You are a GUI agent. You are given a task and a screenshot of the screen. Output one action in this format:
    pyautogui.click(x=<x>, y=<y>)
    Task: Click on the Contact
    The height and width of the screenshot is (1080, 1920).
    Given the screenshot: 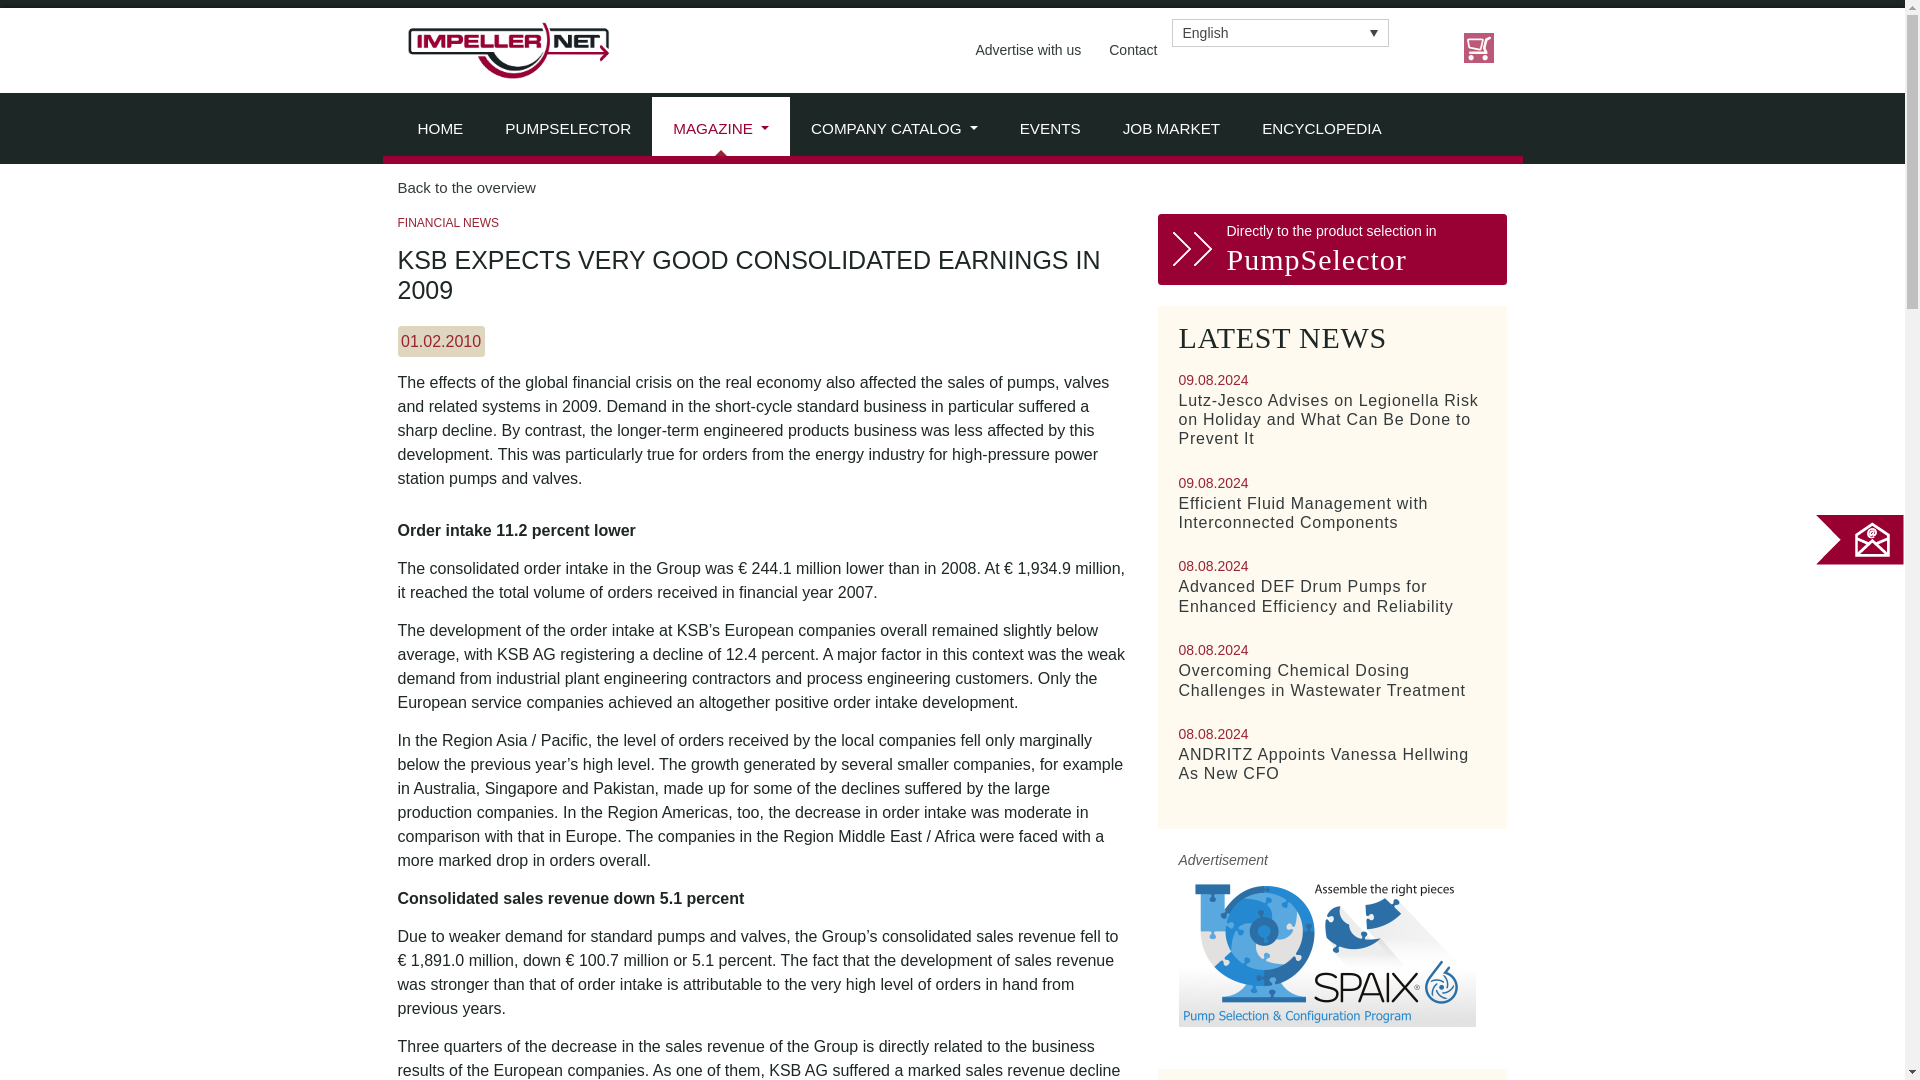 What is the action you would take?
    pyautogui.click(x=1132, y=50)
    